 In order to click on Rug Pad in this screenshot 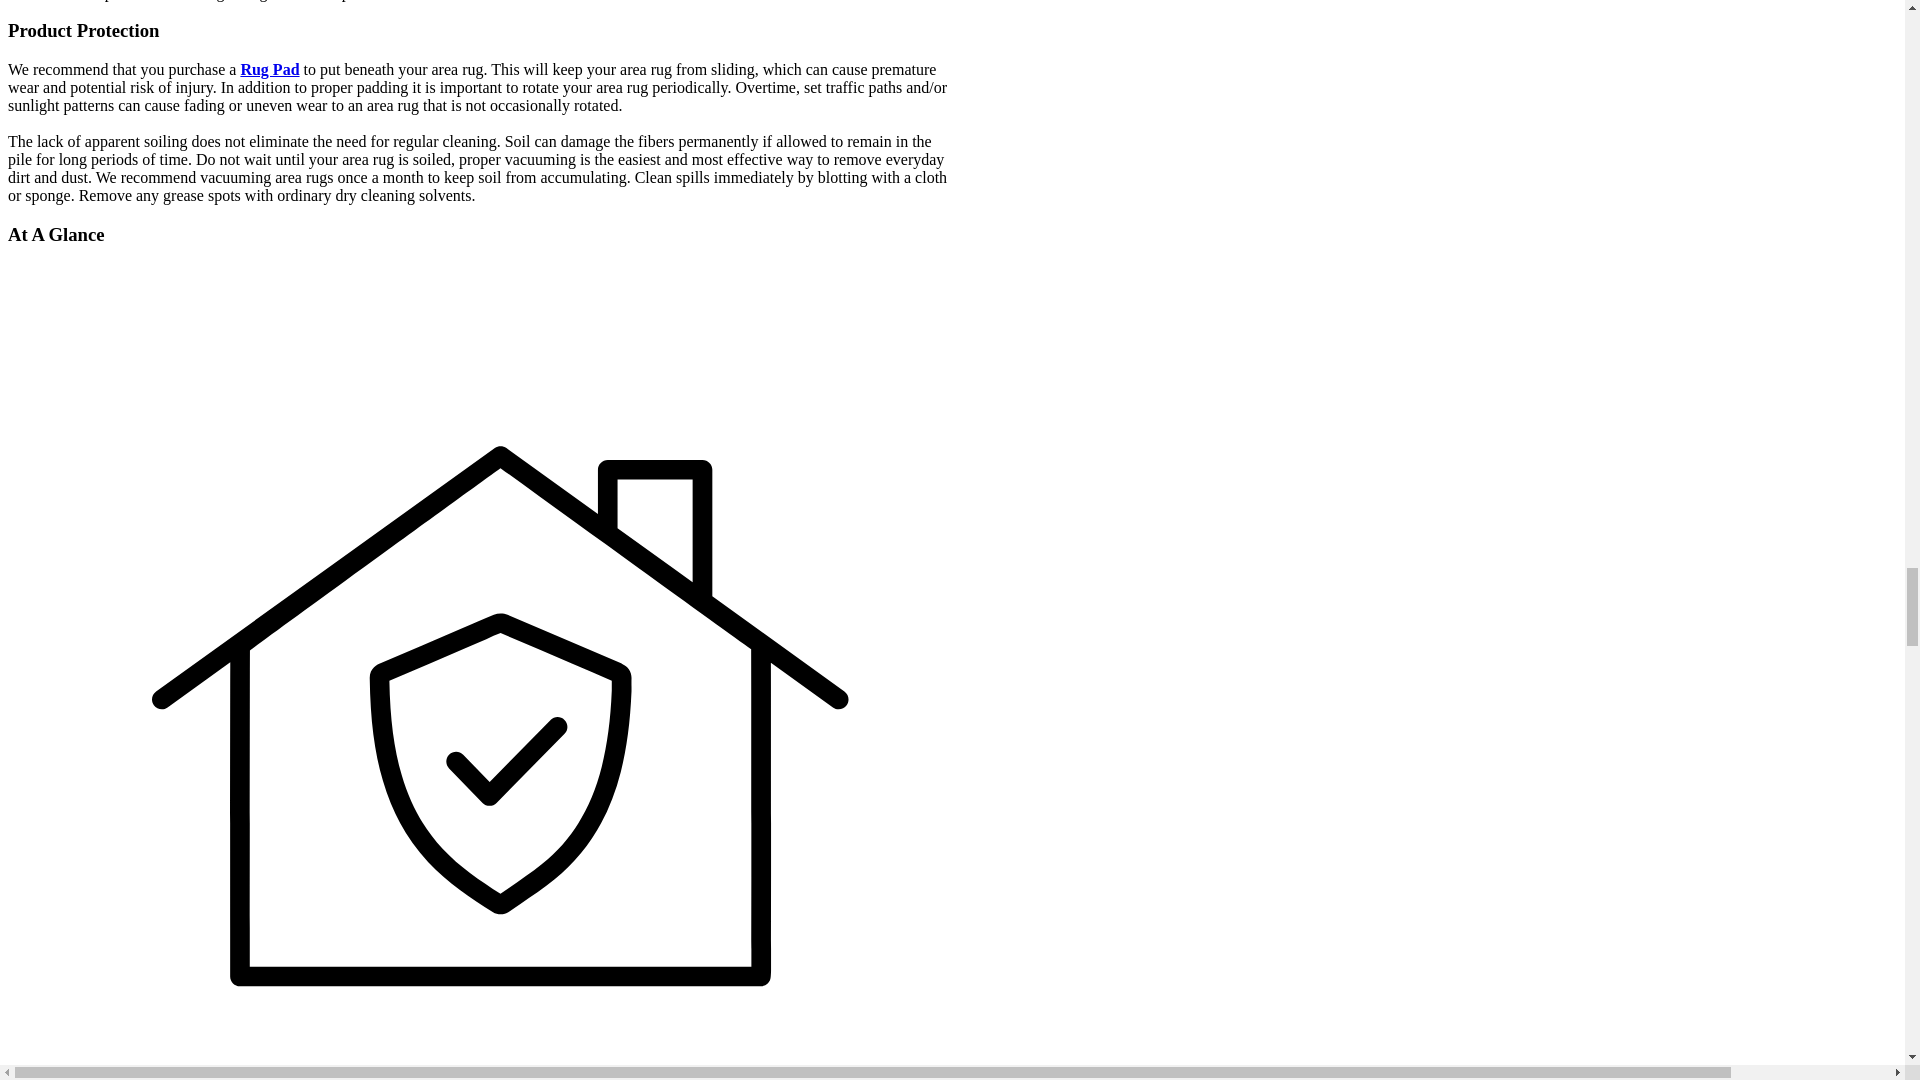, I will do `click(270, 68)`.